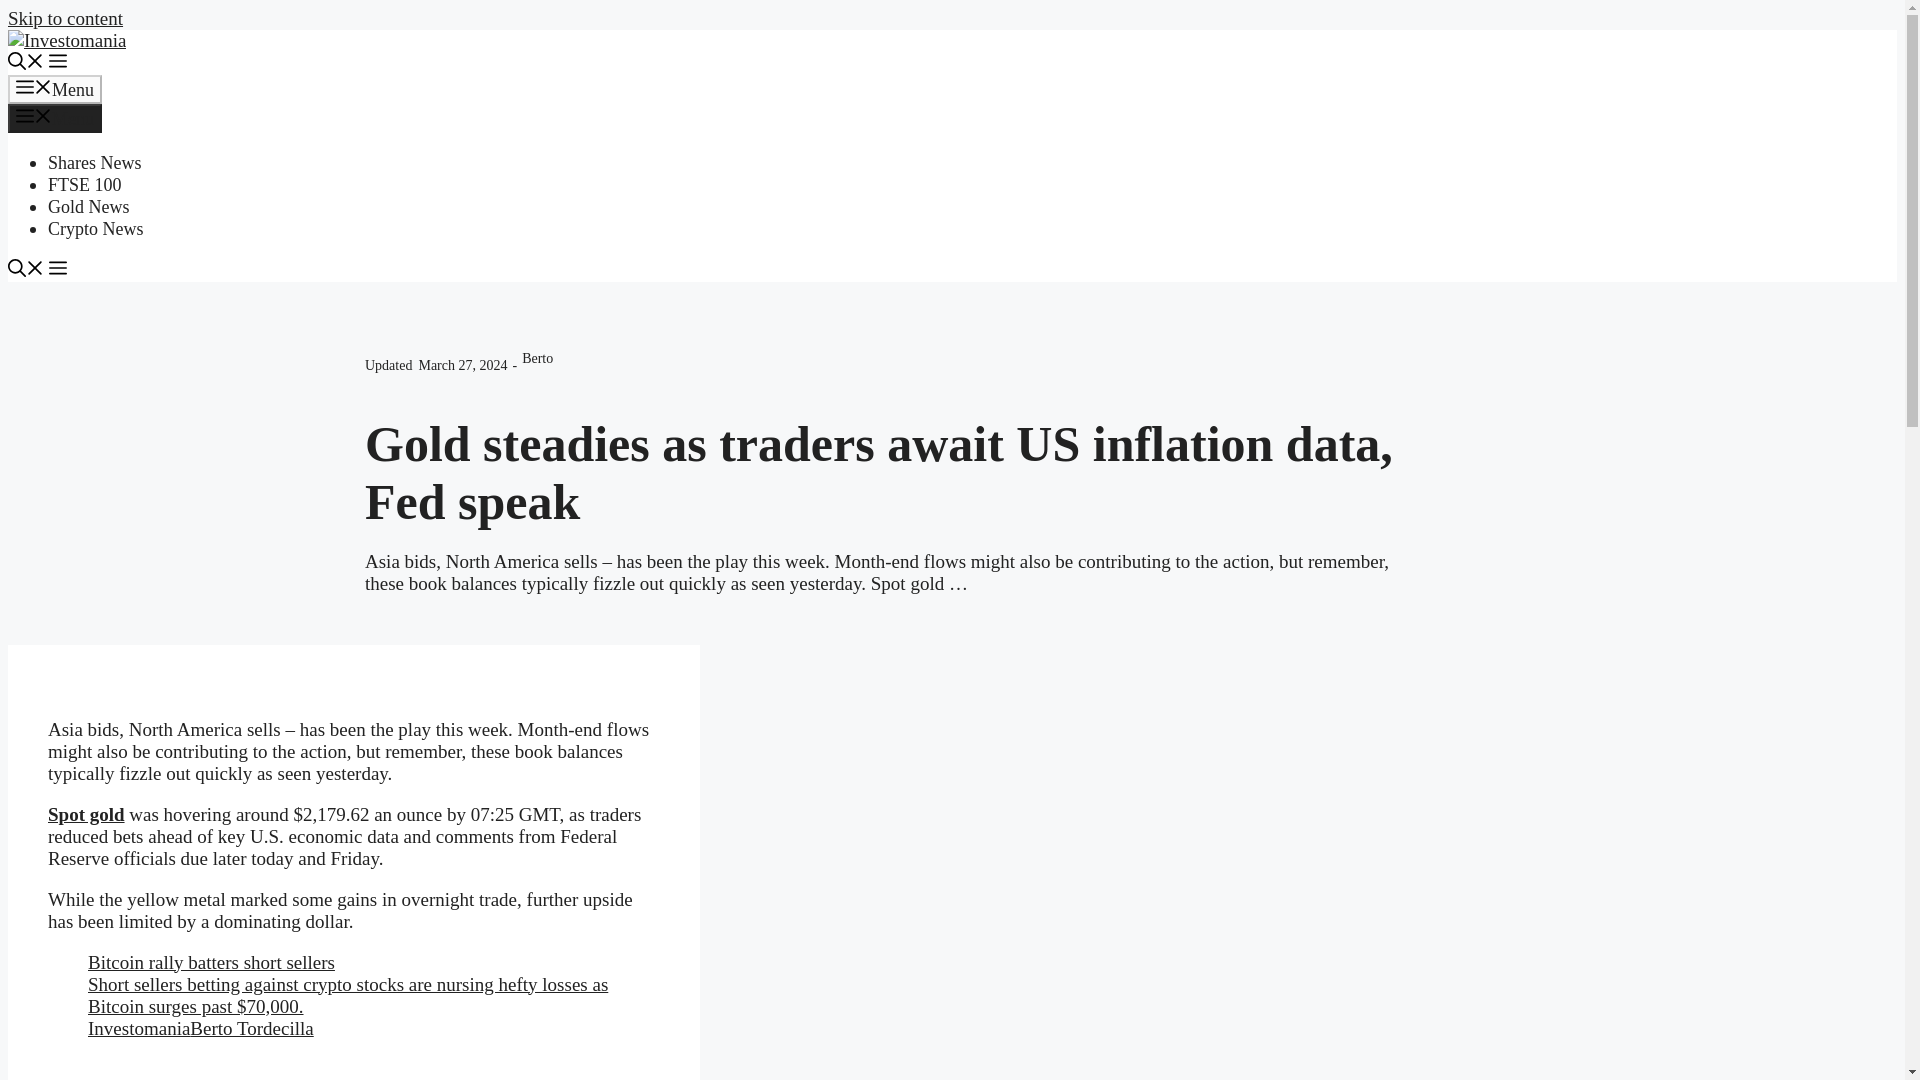 The height and width of the screenshot is (1080, 1920). What do you see at coordinates (94, 162) in the screenshot?
I see `Shares News` at bounding box center [94, 162].